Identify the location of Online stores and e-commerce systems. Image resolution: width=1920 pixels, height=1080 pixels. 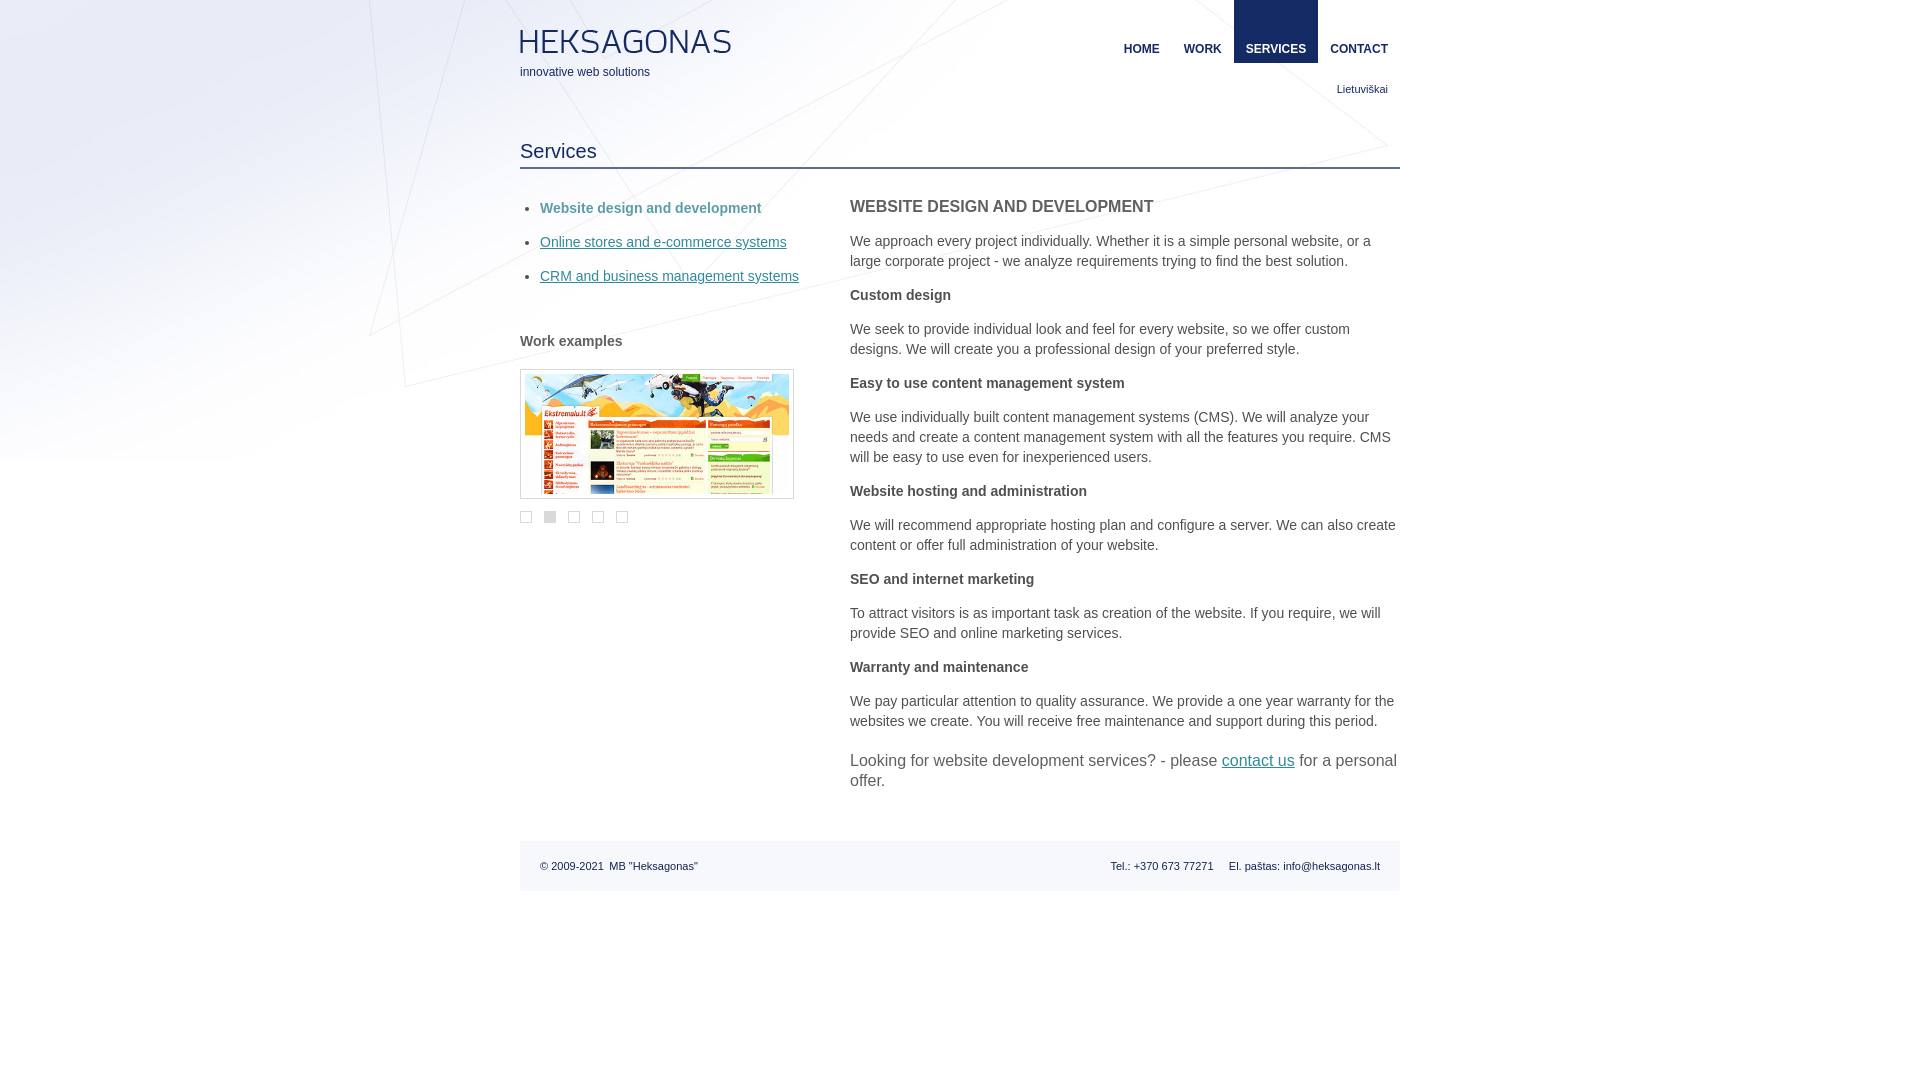
(663, 242).